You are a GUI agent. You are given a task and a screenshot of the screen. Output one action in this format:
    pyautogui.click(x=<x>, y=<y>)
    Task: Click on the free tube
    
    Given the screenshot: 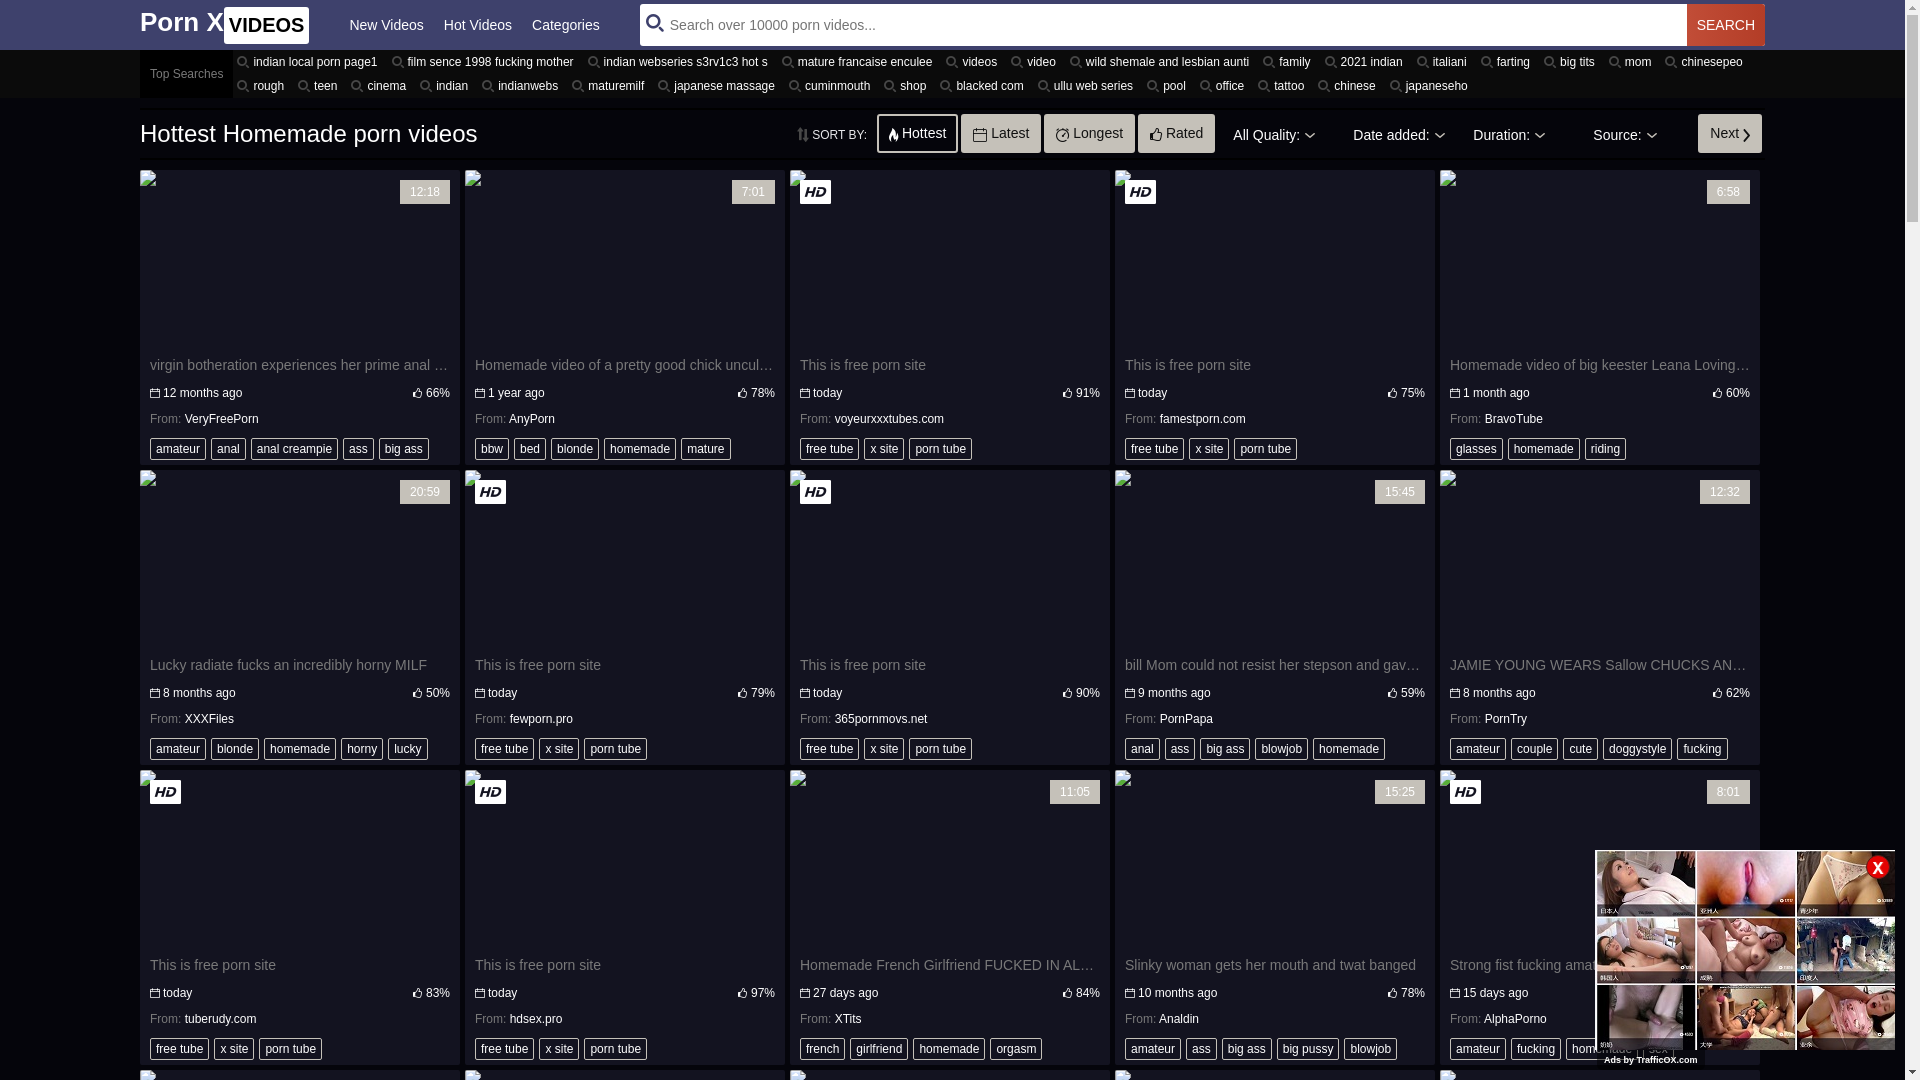 What is the action you would take?
    pyautogui.click(x=1154, y=449)
    